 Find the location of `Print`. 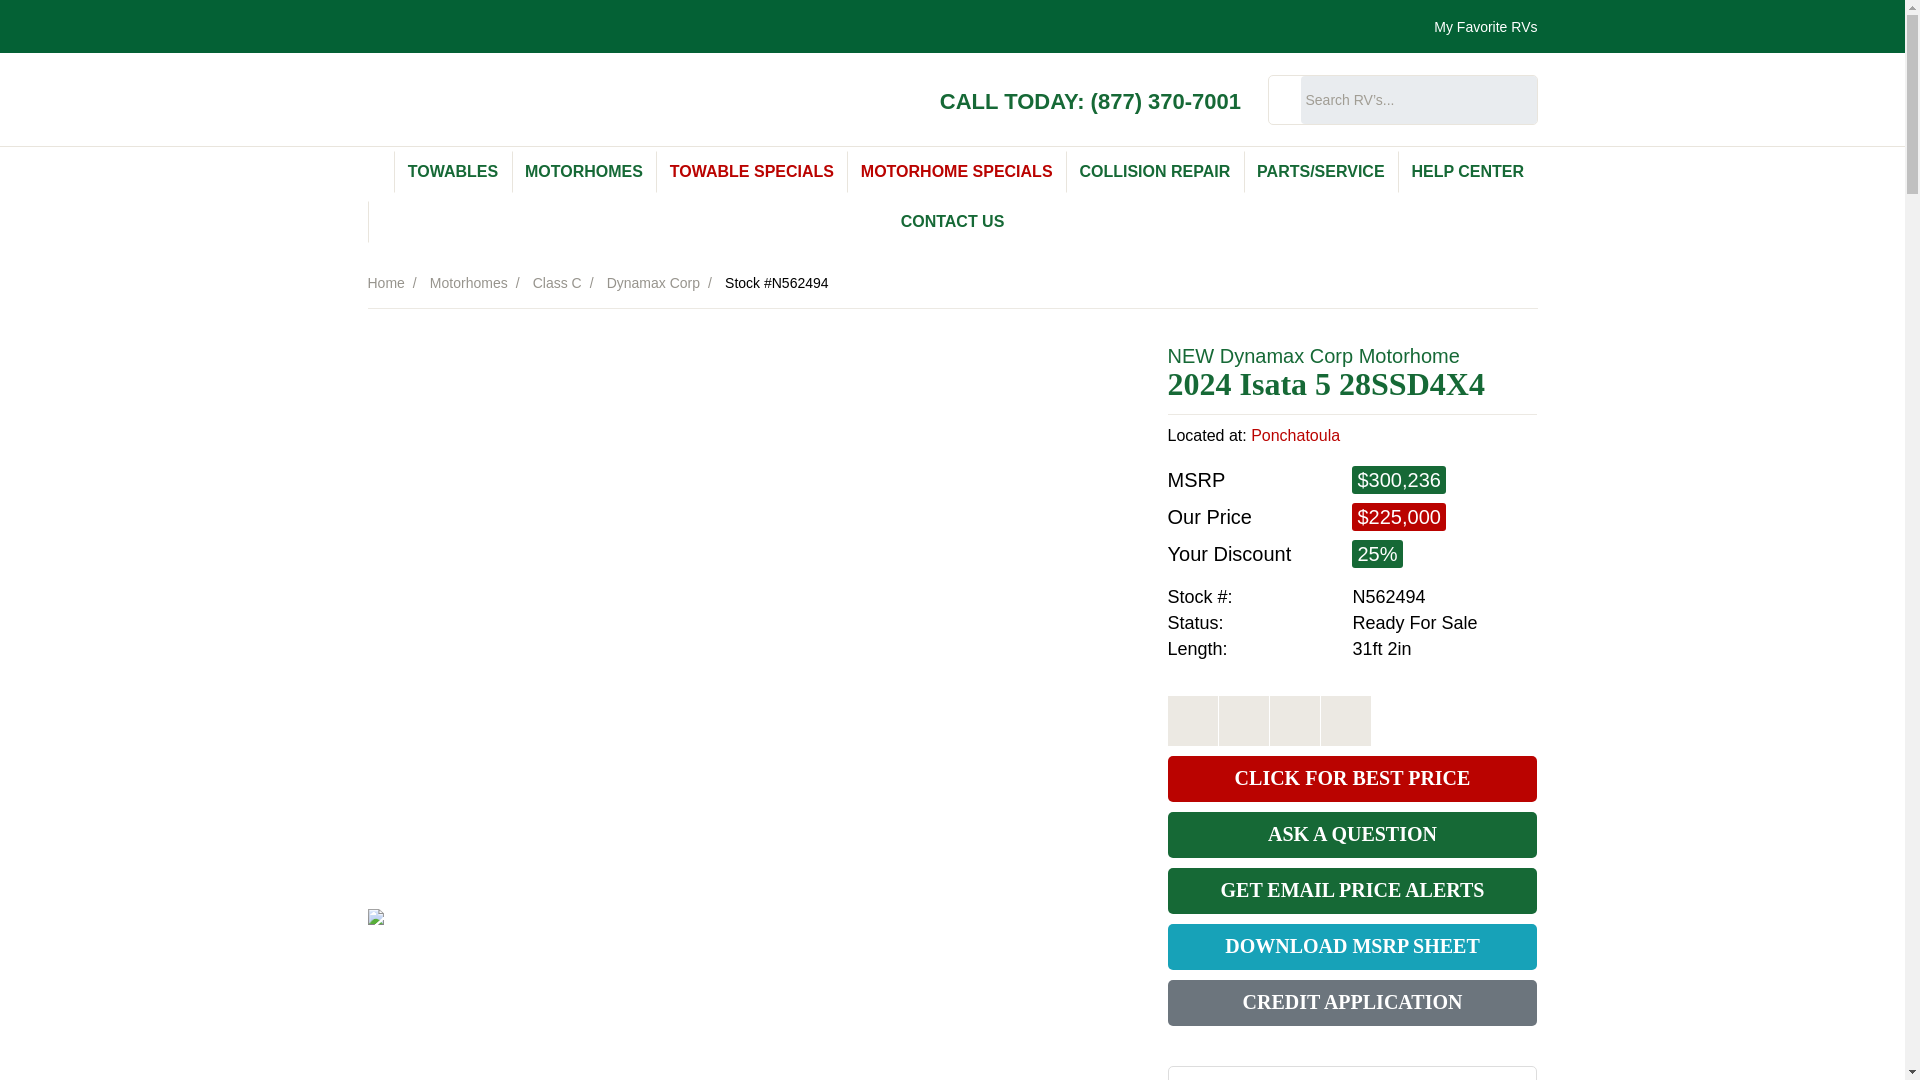

Print is located at coordinates (1192, 720).